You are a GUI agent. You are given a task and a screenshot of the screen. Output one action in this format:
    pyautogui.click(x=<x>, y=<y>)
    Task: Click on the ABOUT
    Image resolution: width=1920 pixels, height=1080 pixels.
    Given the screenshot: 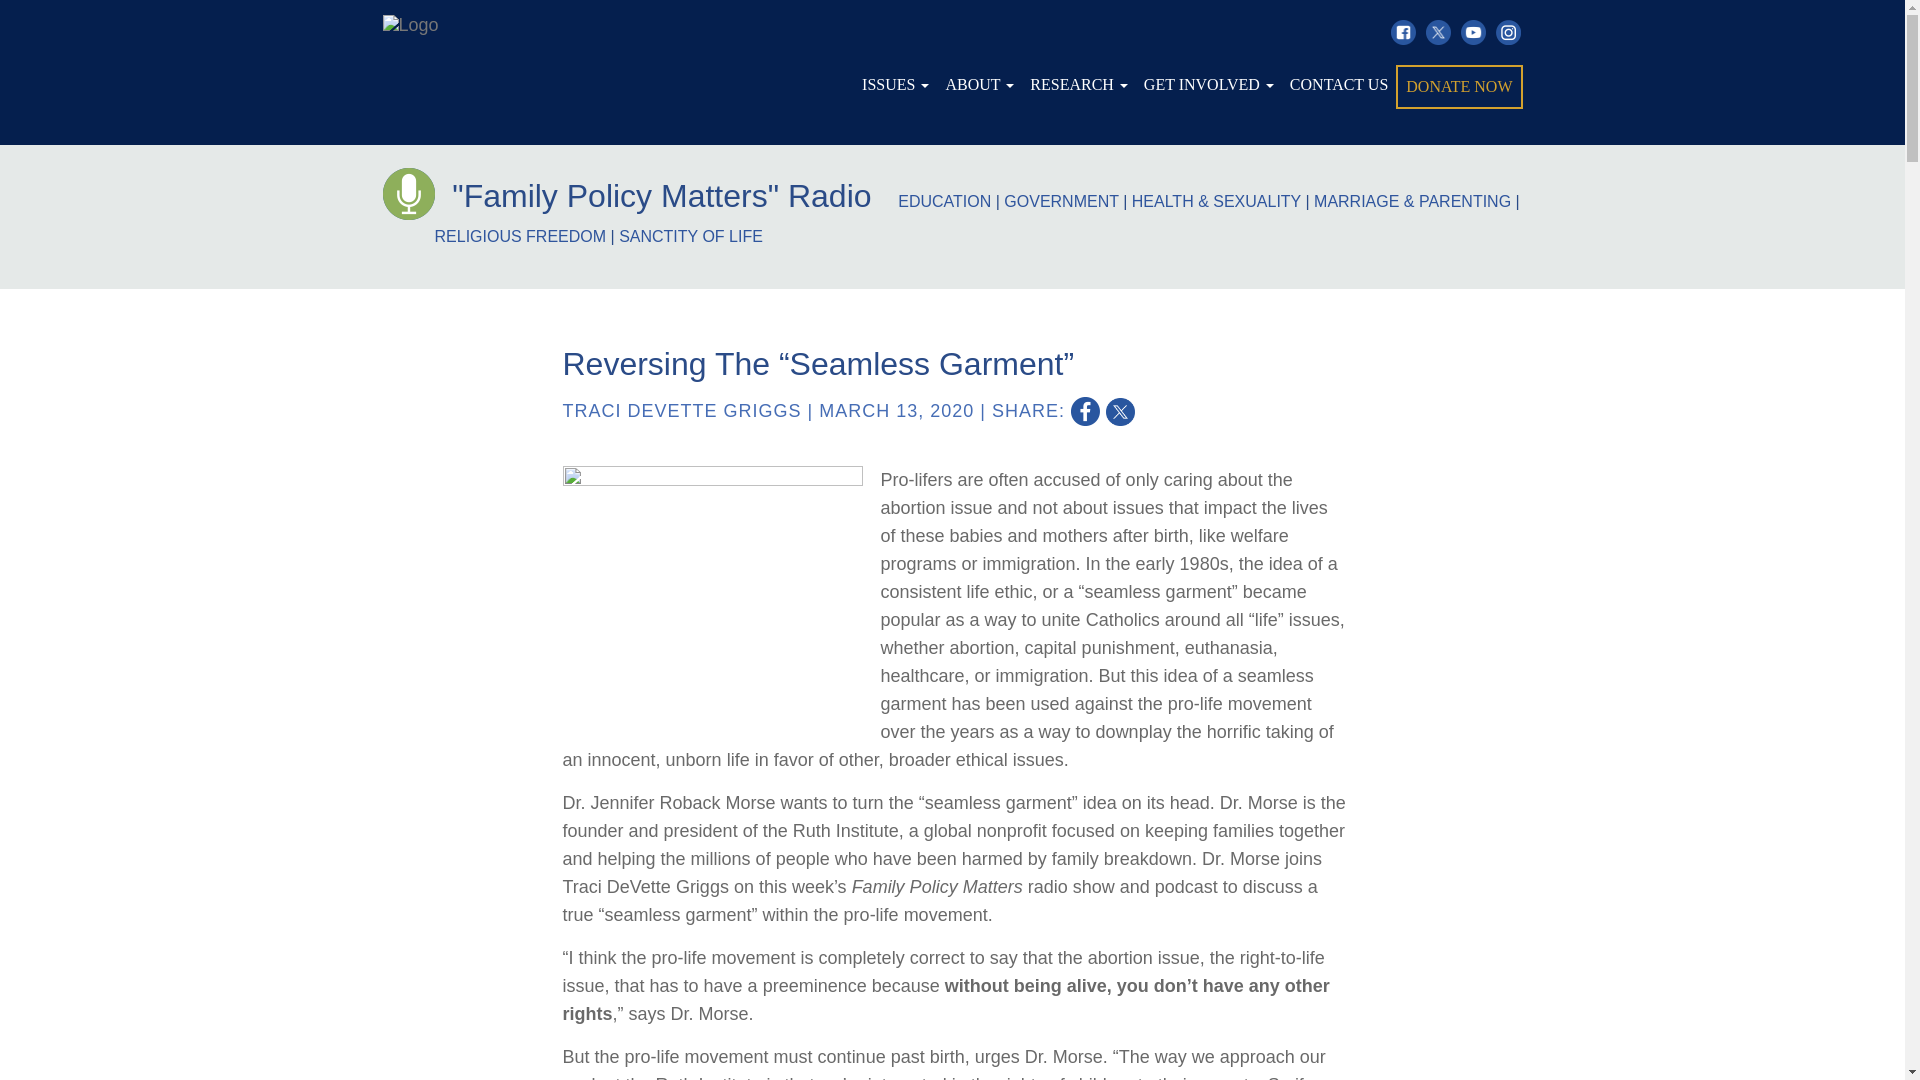 What is the action you would take?
    pyautogui.click(x=978, y=84)
    